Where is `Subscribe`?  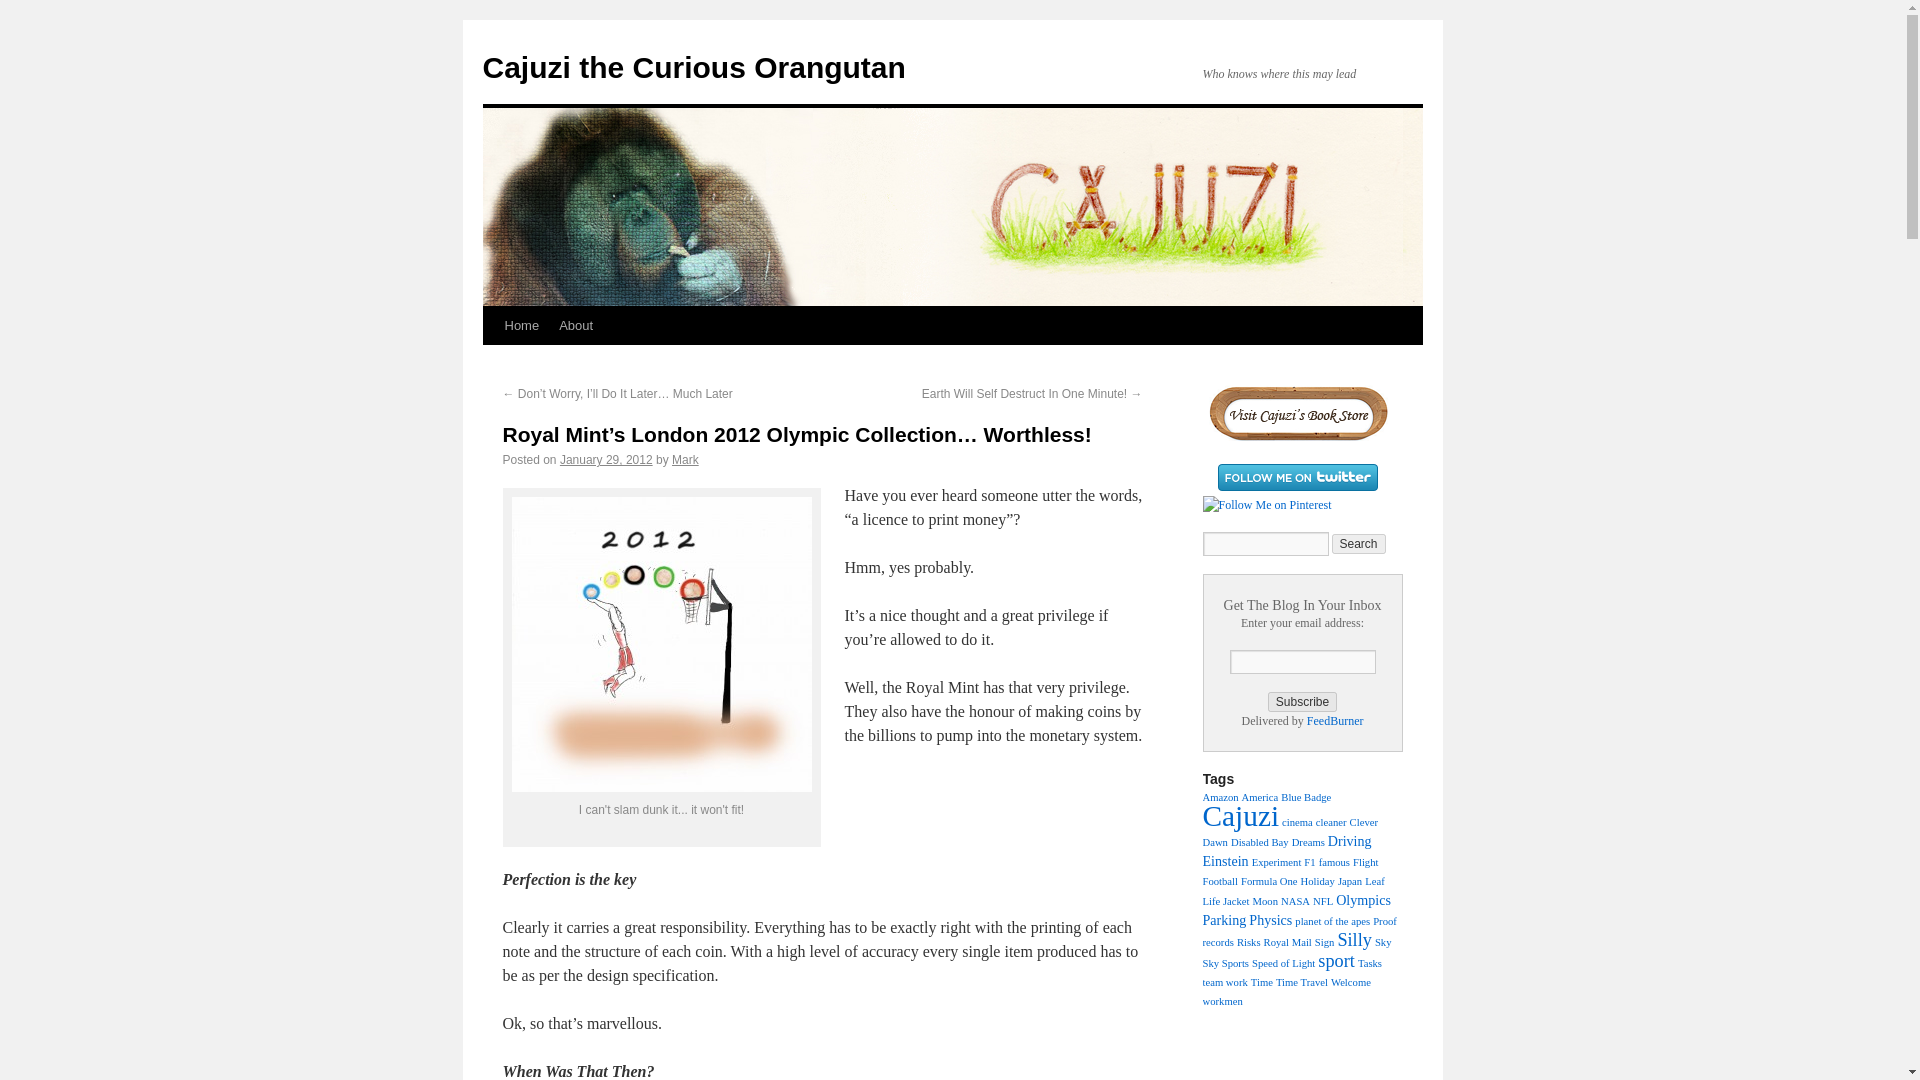 Subscribe is located at coordinates (1302, 702).